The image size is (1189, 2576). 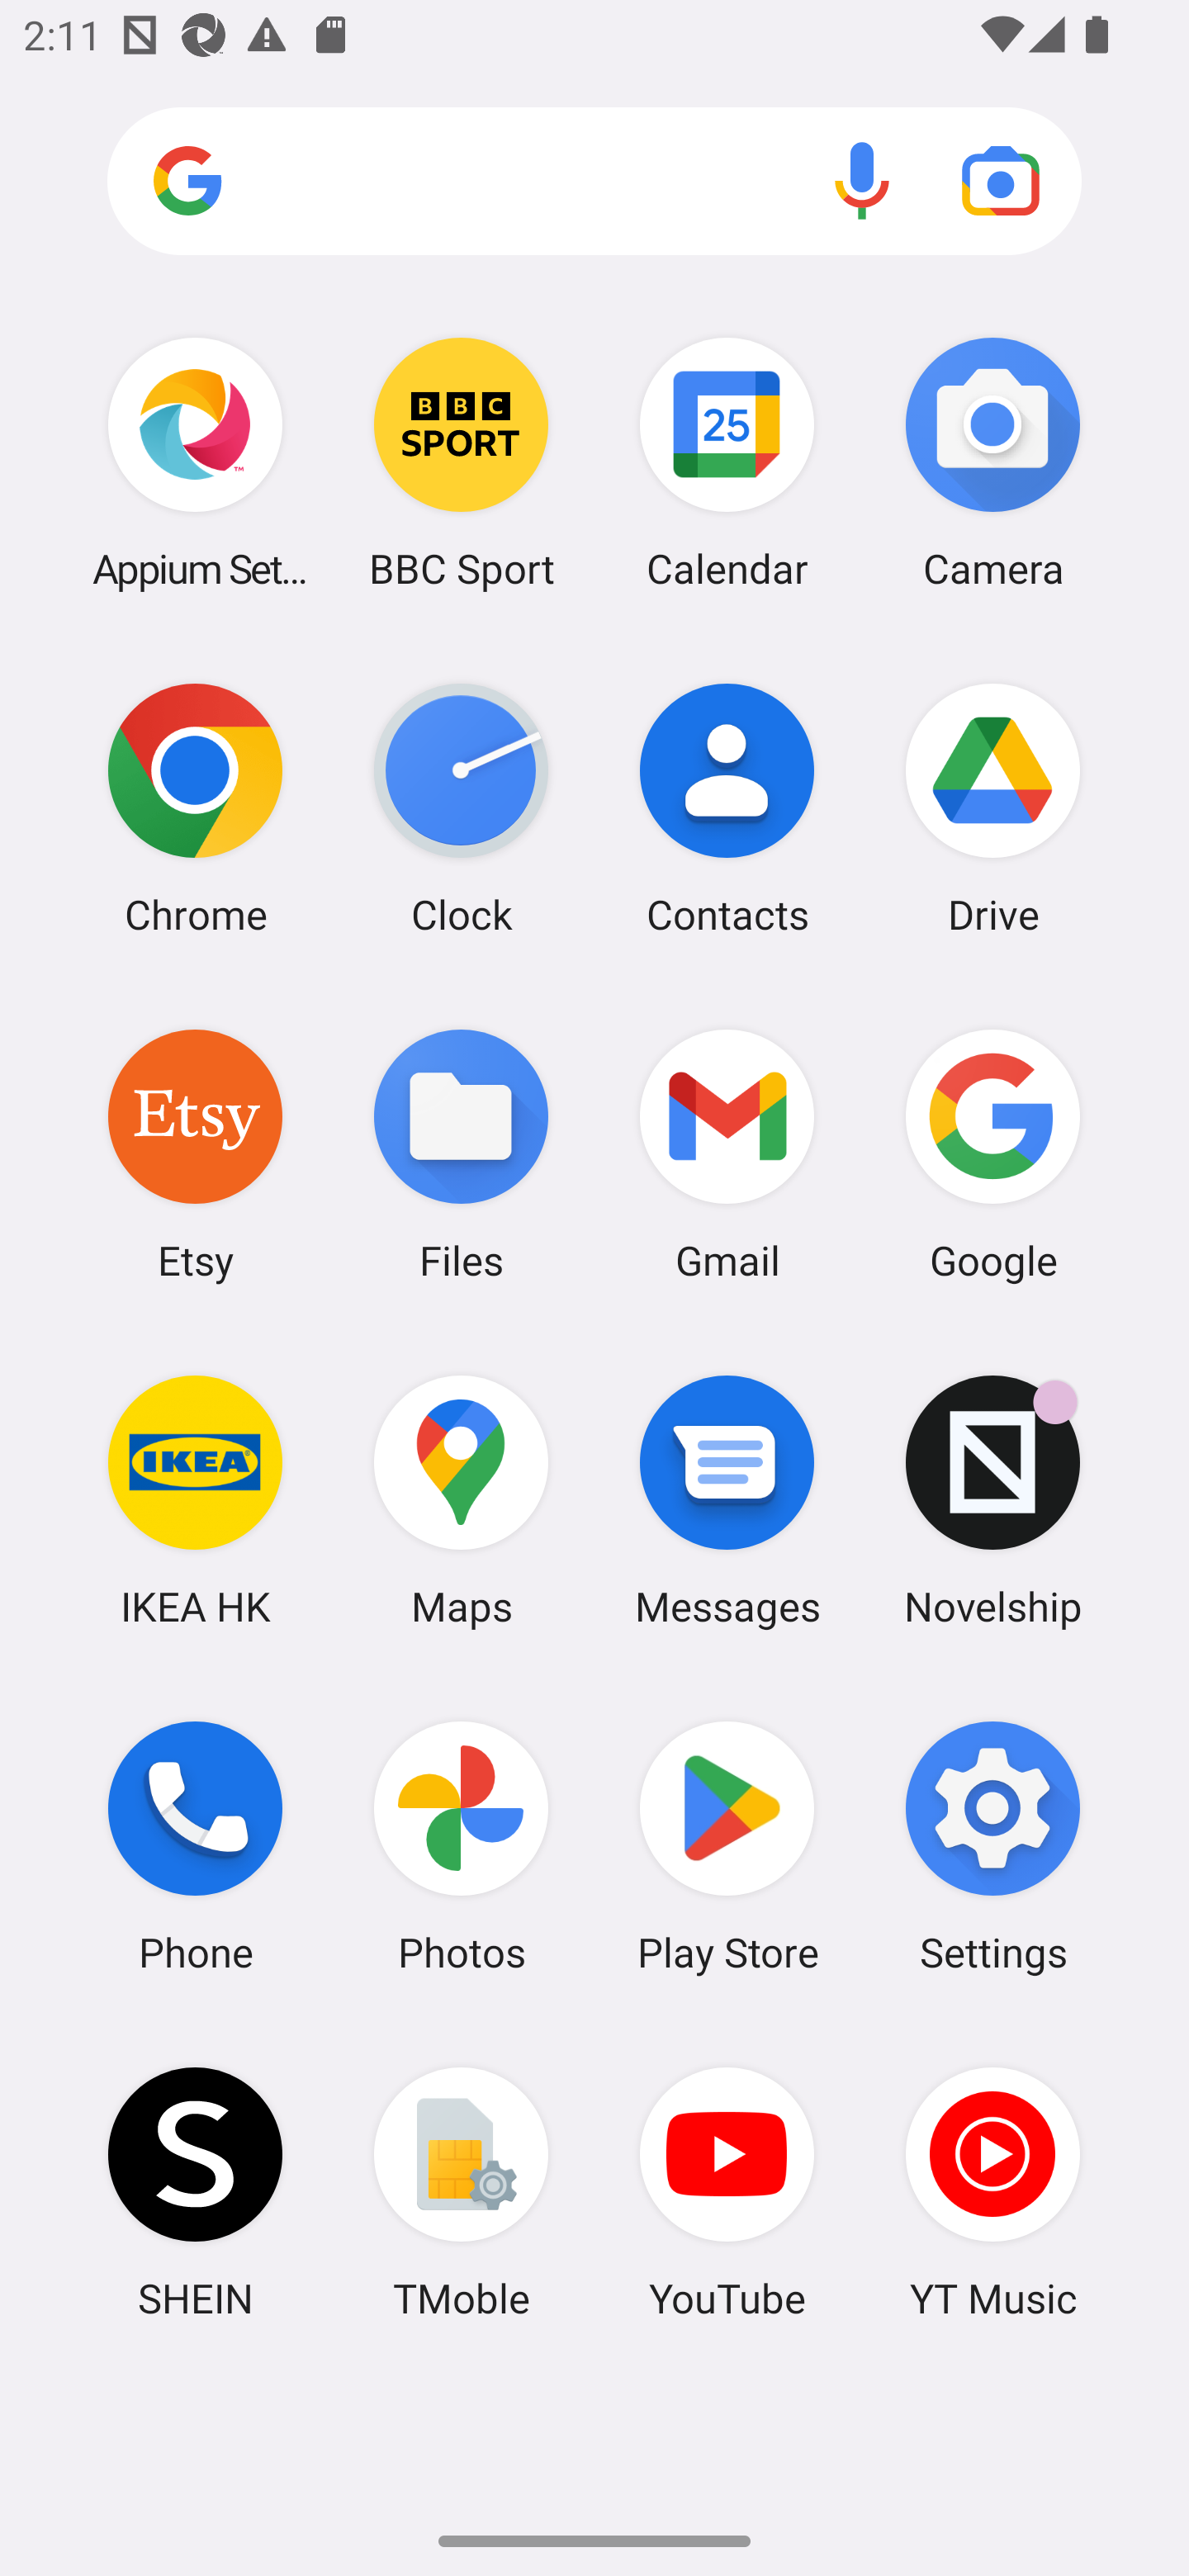 I want to click on Drive, so click(x=992, y=808).